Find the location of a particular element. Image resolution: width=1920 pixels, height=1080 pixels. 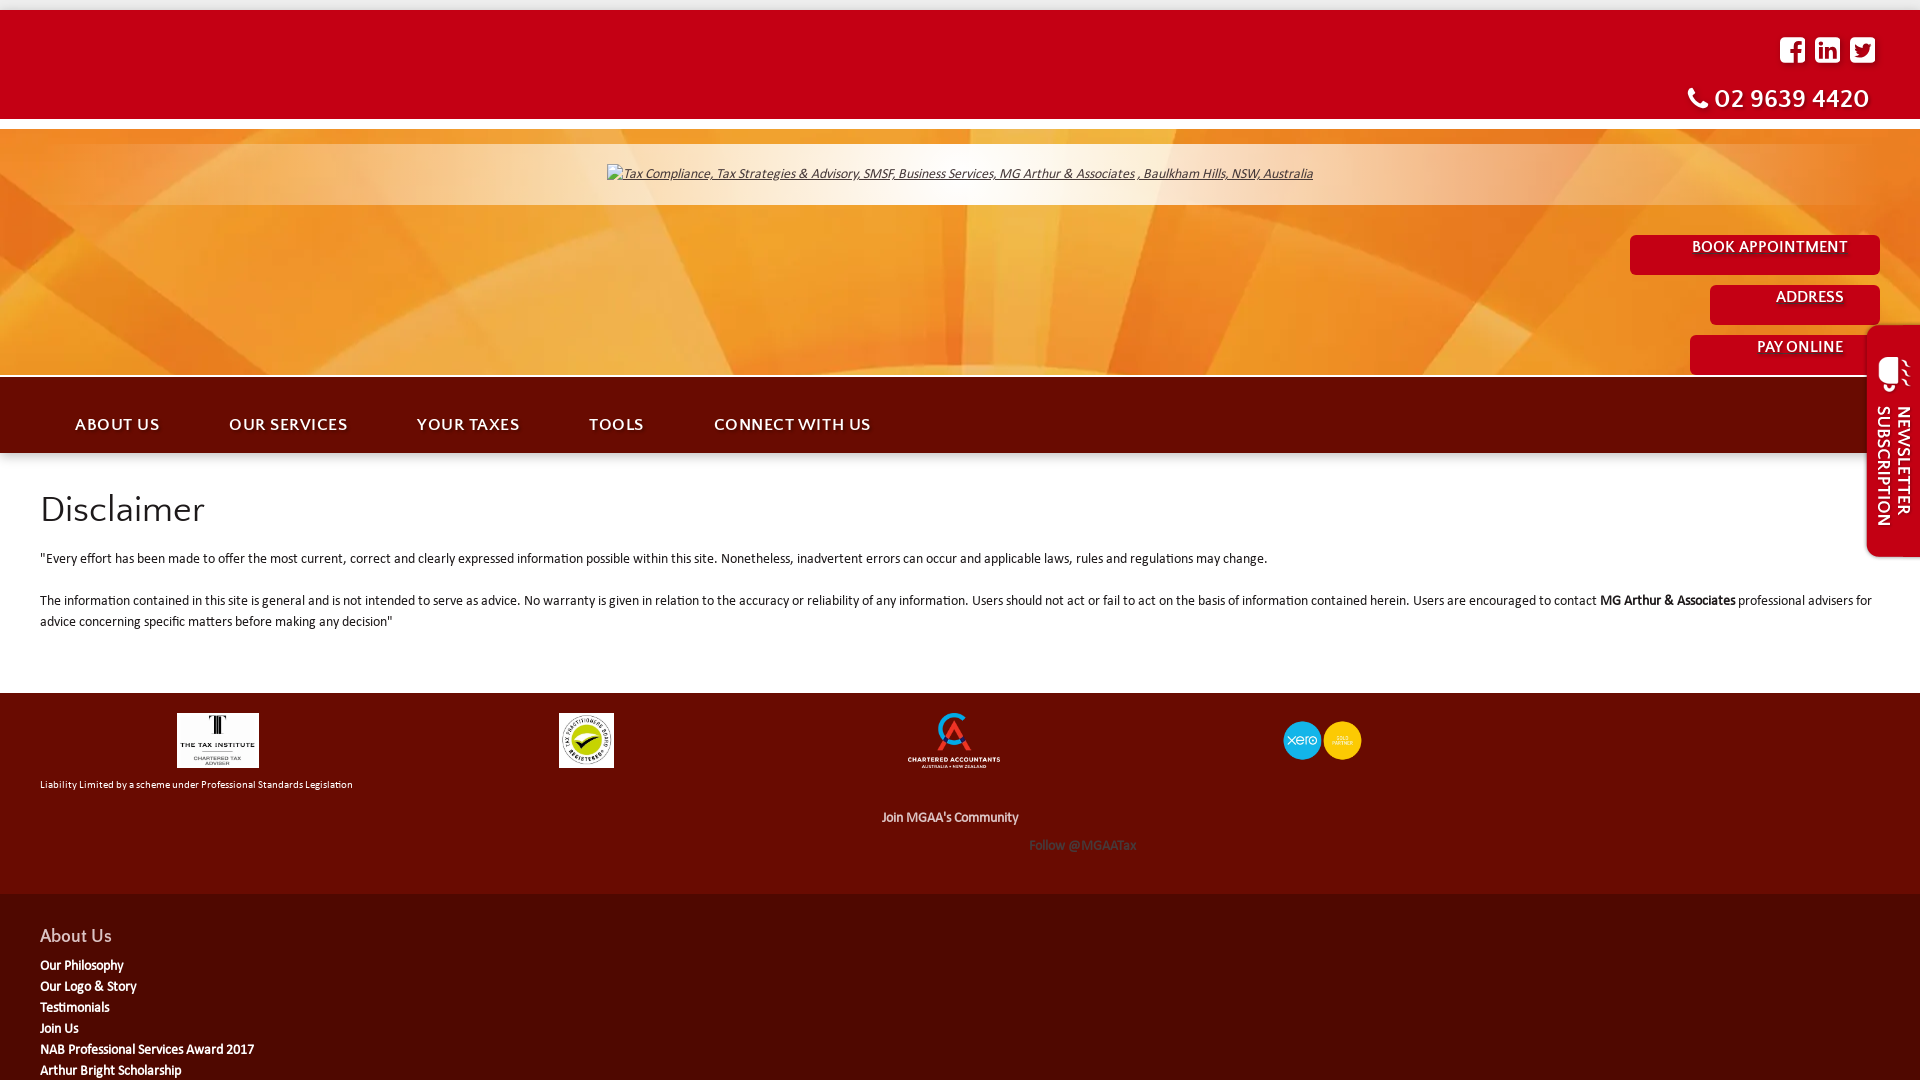

TOOLS is located at coordinates (616, 426).